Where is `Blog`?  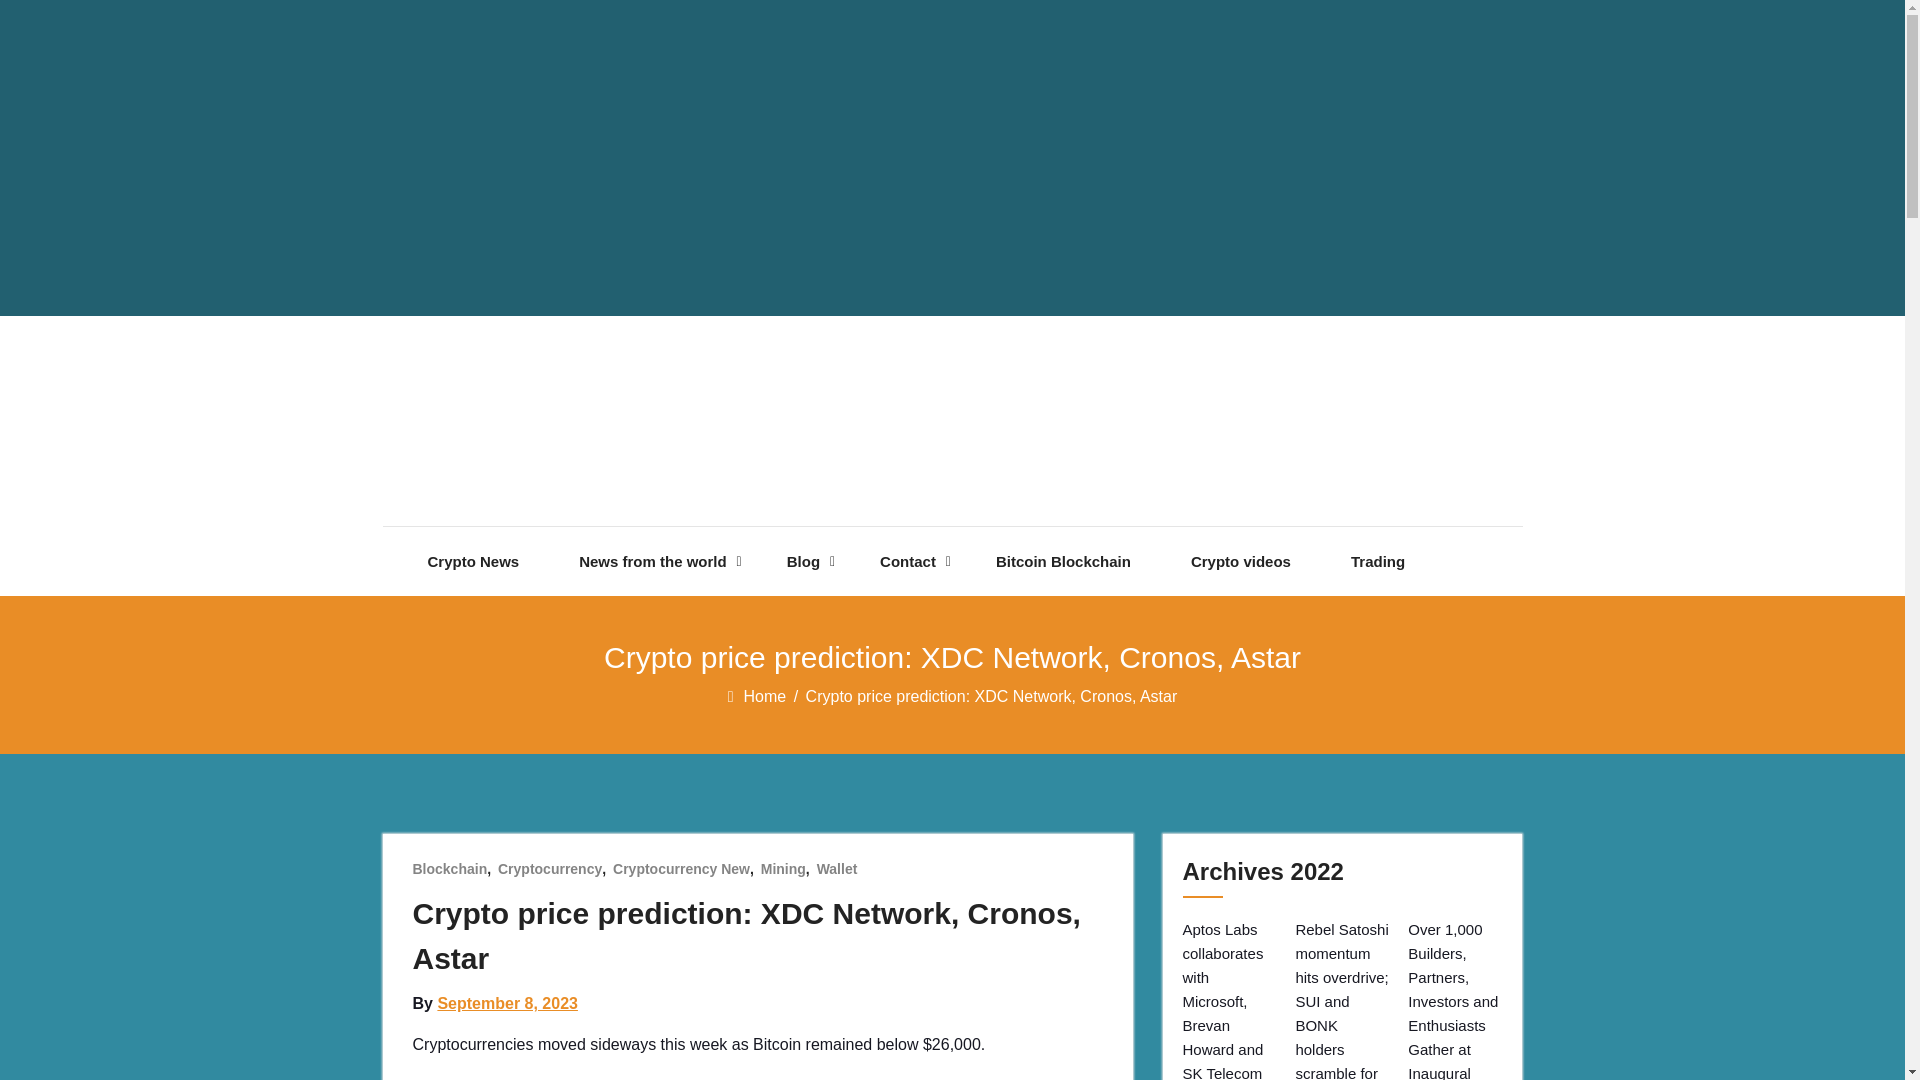
Blog is located at coordinates (803, 562).